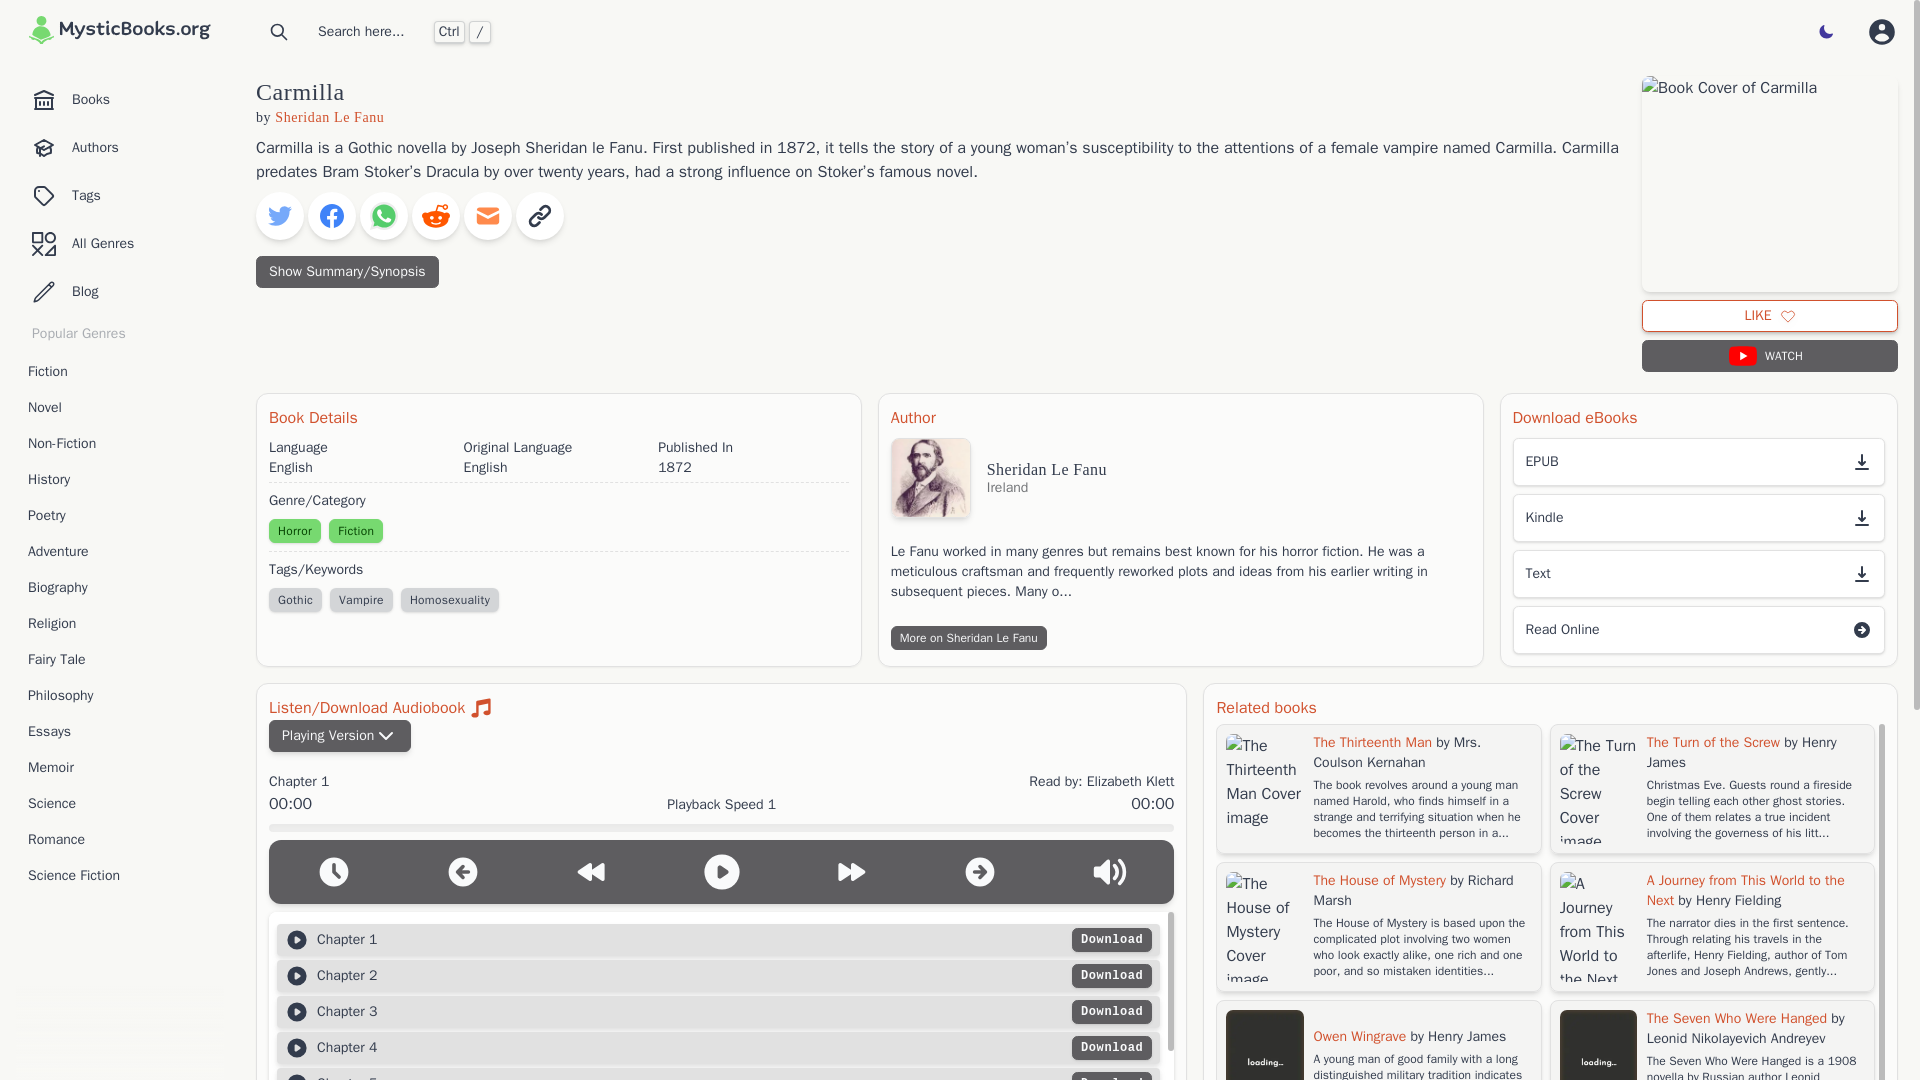  What do you see at coordinates (120, 516) in the screenshot?
I see `Poetry` at bounding box center [120, 516].